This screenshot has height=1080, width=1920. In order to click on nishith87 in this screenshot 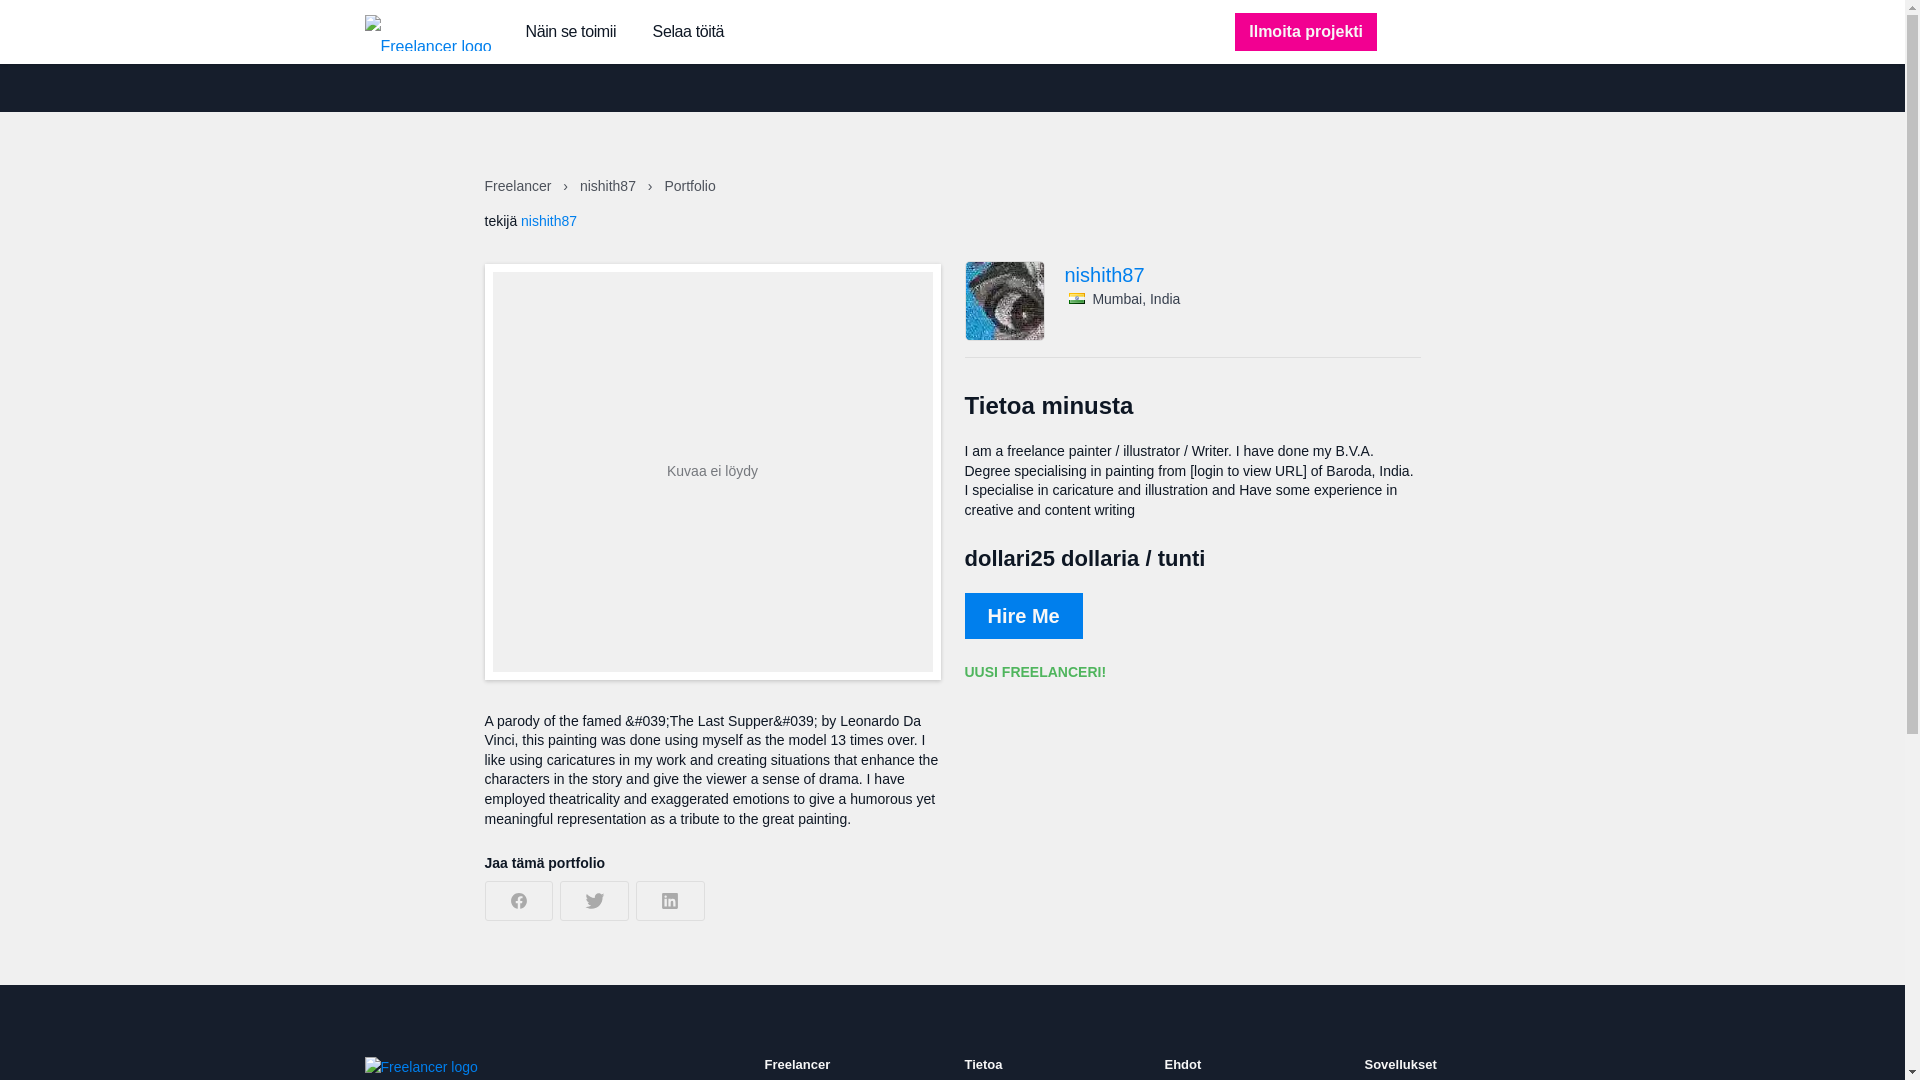, I will do `click(548, 220)`.